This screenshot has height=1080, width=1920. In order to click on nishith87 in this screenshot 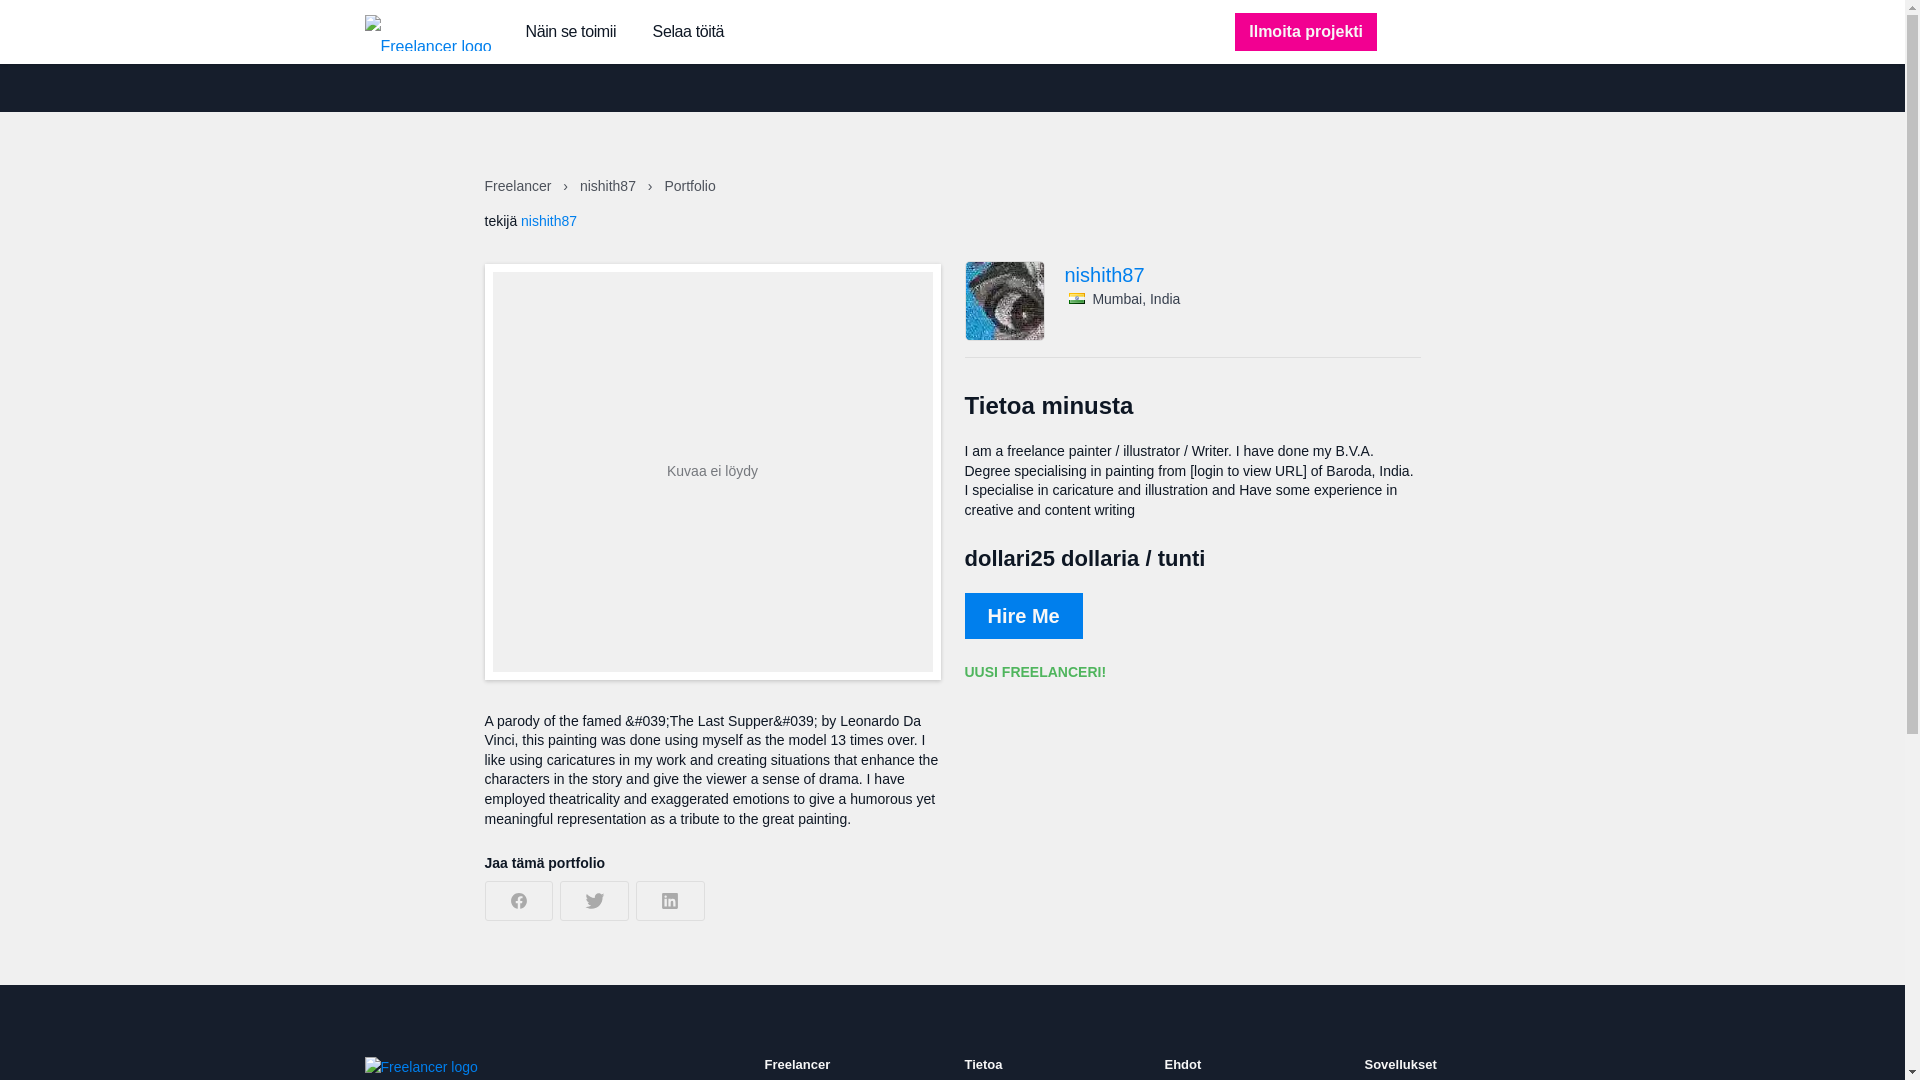, I will do `click(548, 220)`.